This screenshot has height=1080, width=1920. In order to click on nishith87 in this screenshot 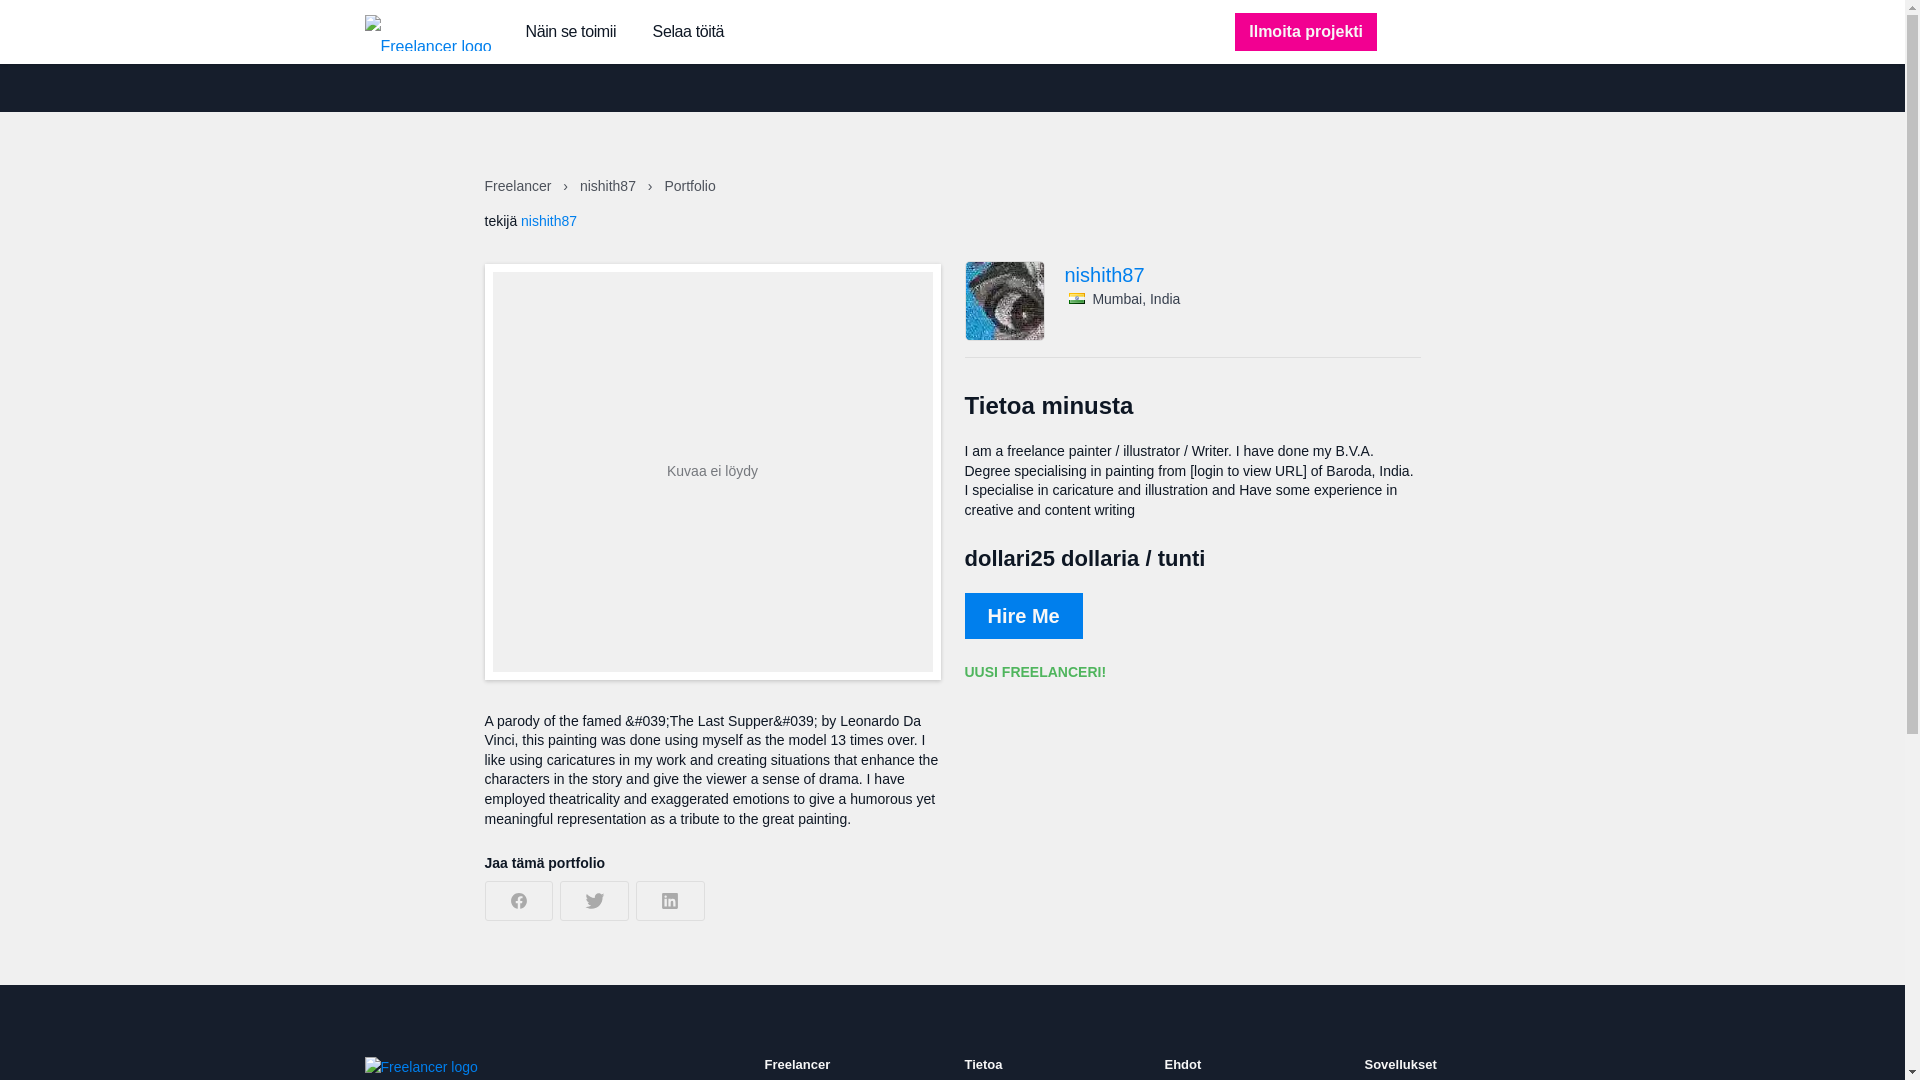, I will do `click(548, 220)`.